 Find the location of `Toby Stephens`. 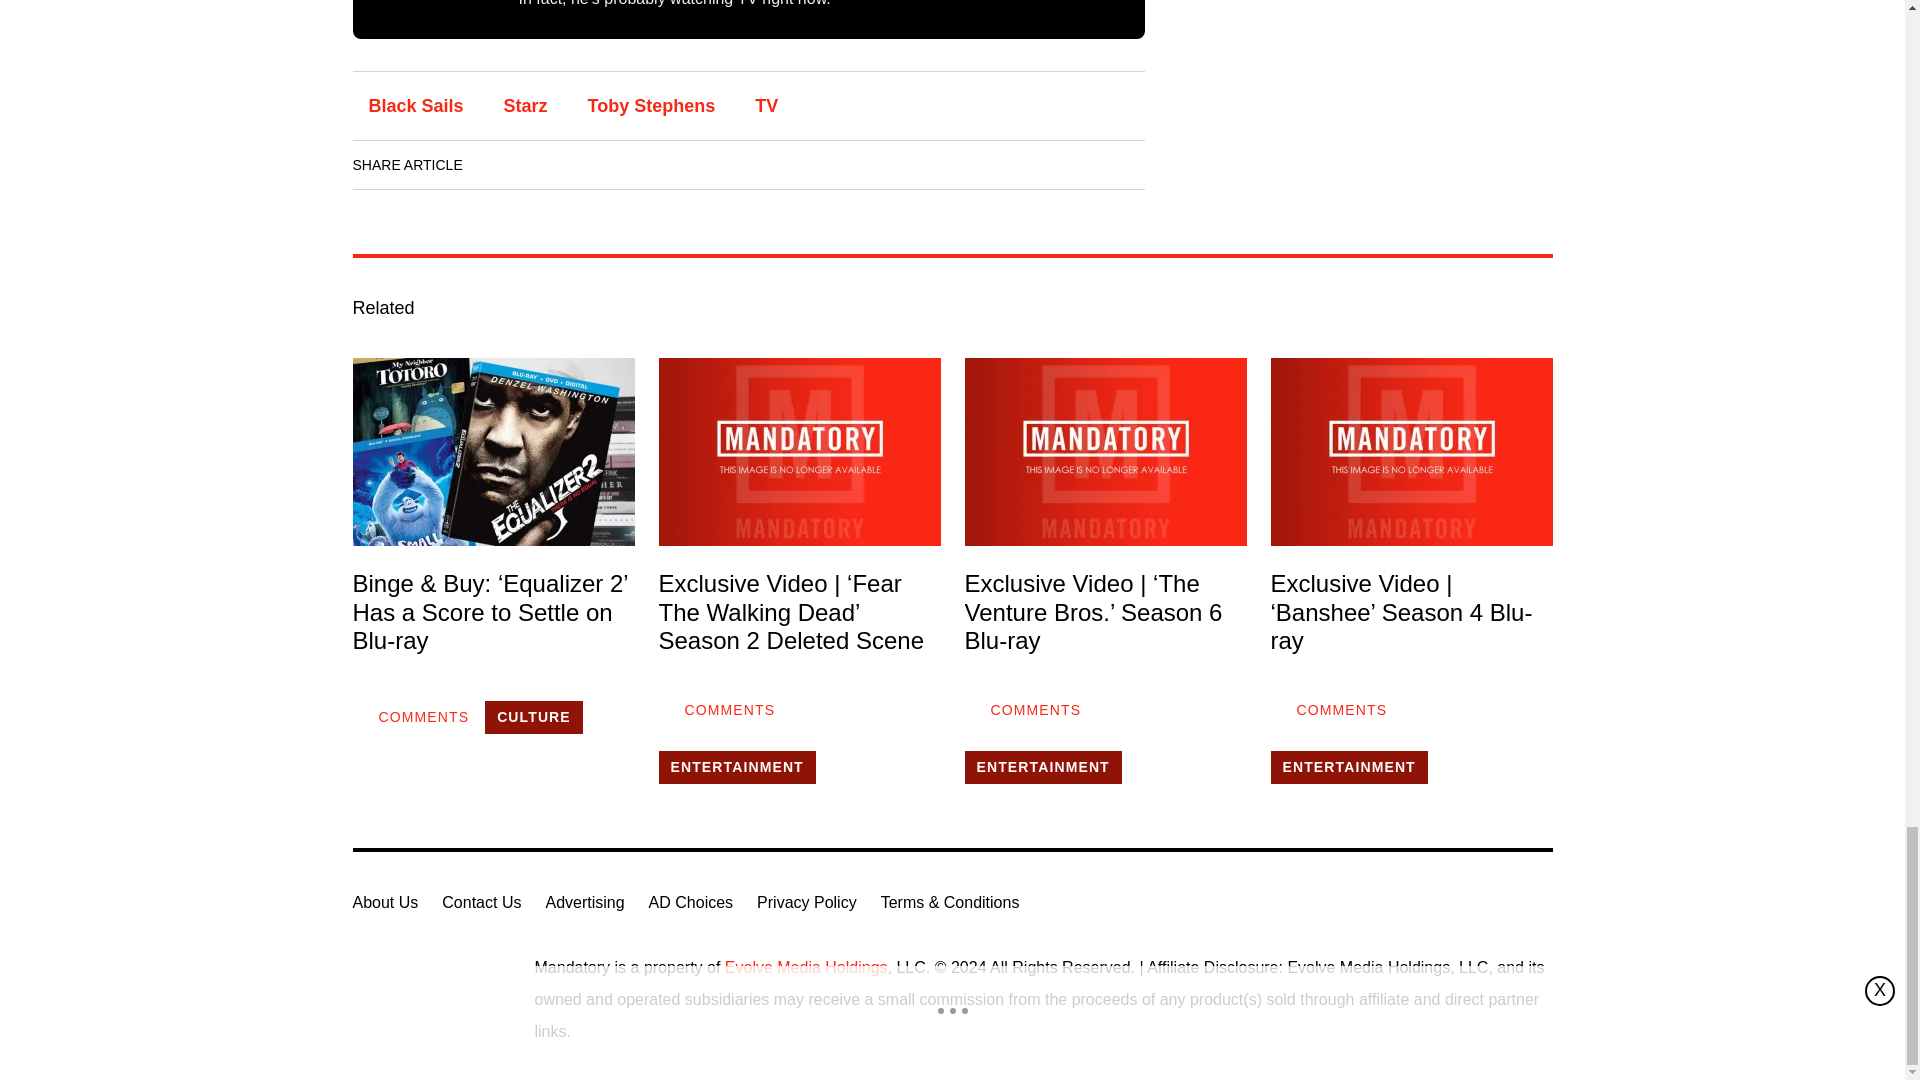

Toby Stephens is located at coordinates (652, 106).